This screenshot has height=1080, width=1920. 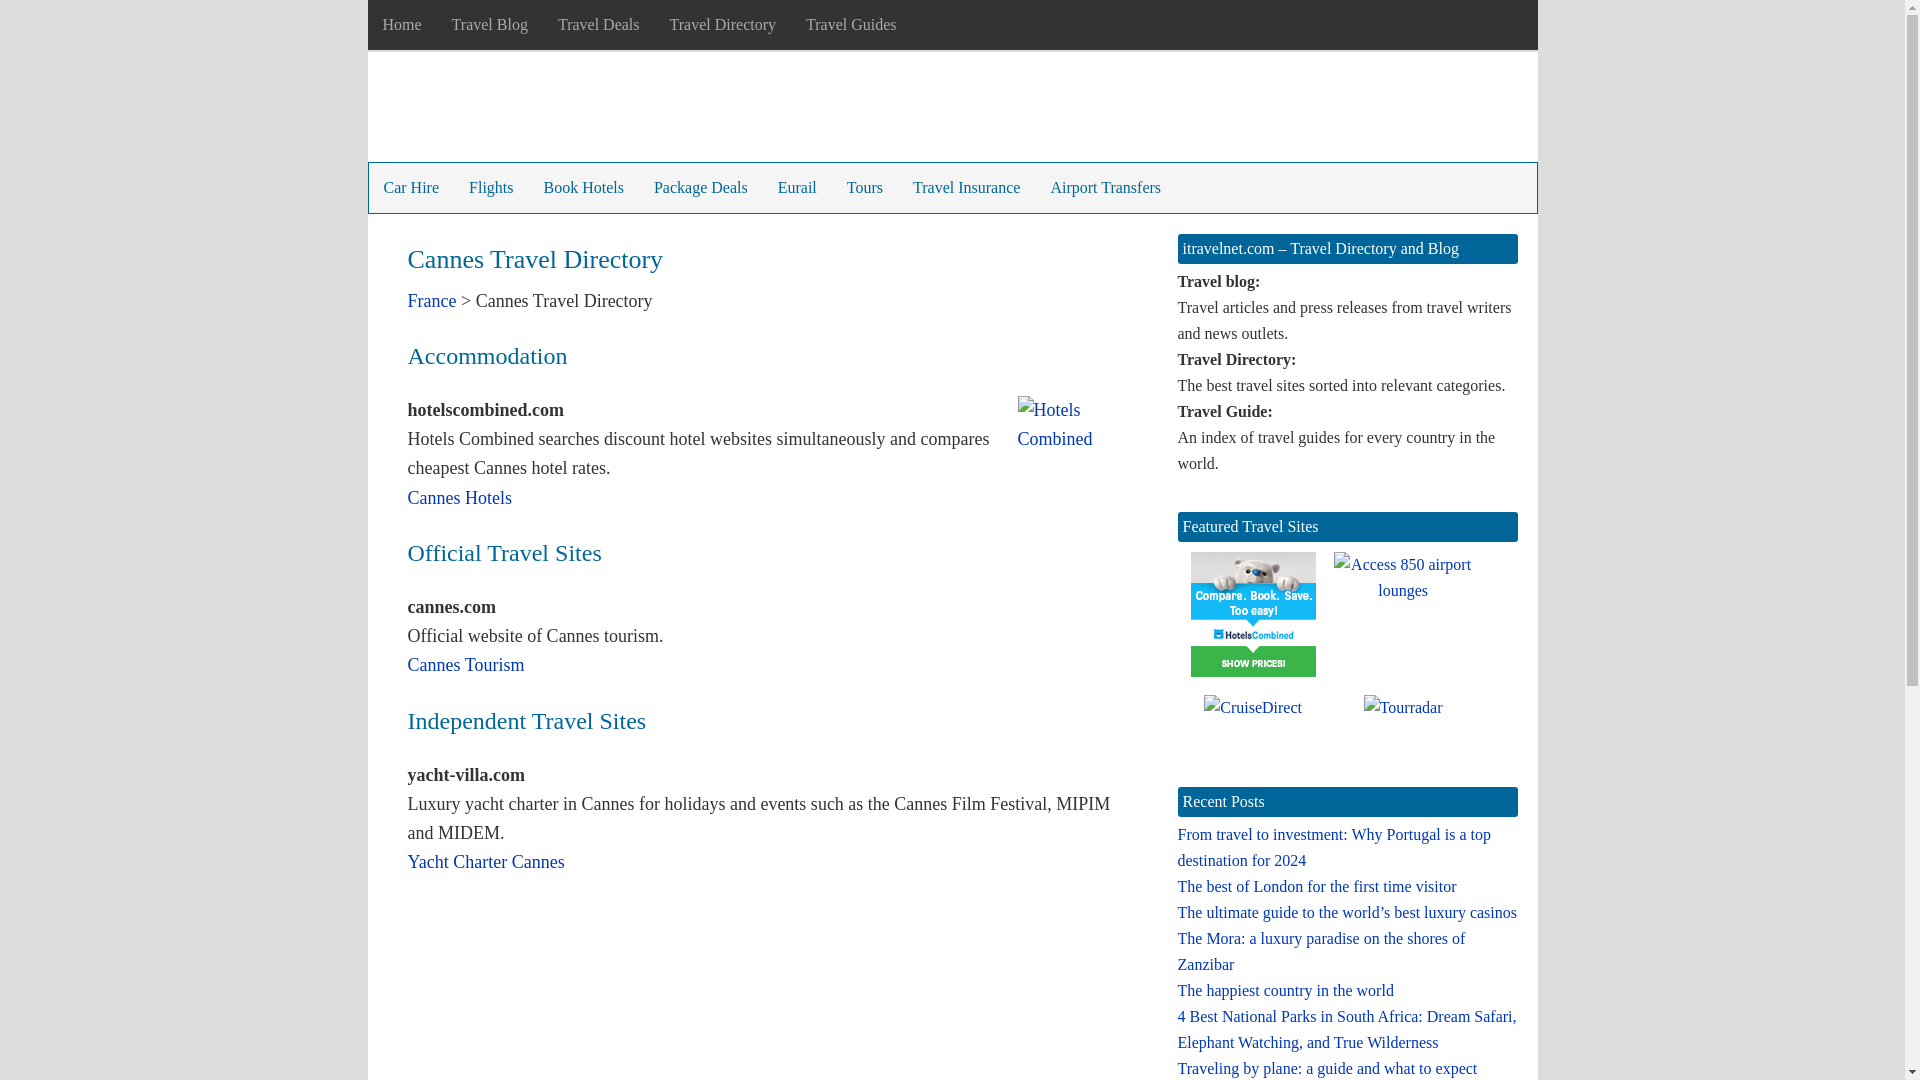 What do you see at coordinates (1104, 188) in the screenshot?
I see `Airport Transfers` at bounding box center [1104, 188].